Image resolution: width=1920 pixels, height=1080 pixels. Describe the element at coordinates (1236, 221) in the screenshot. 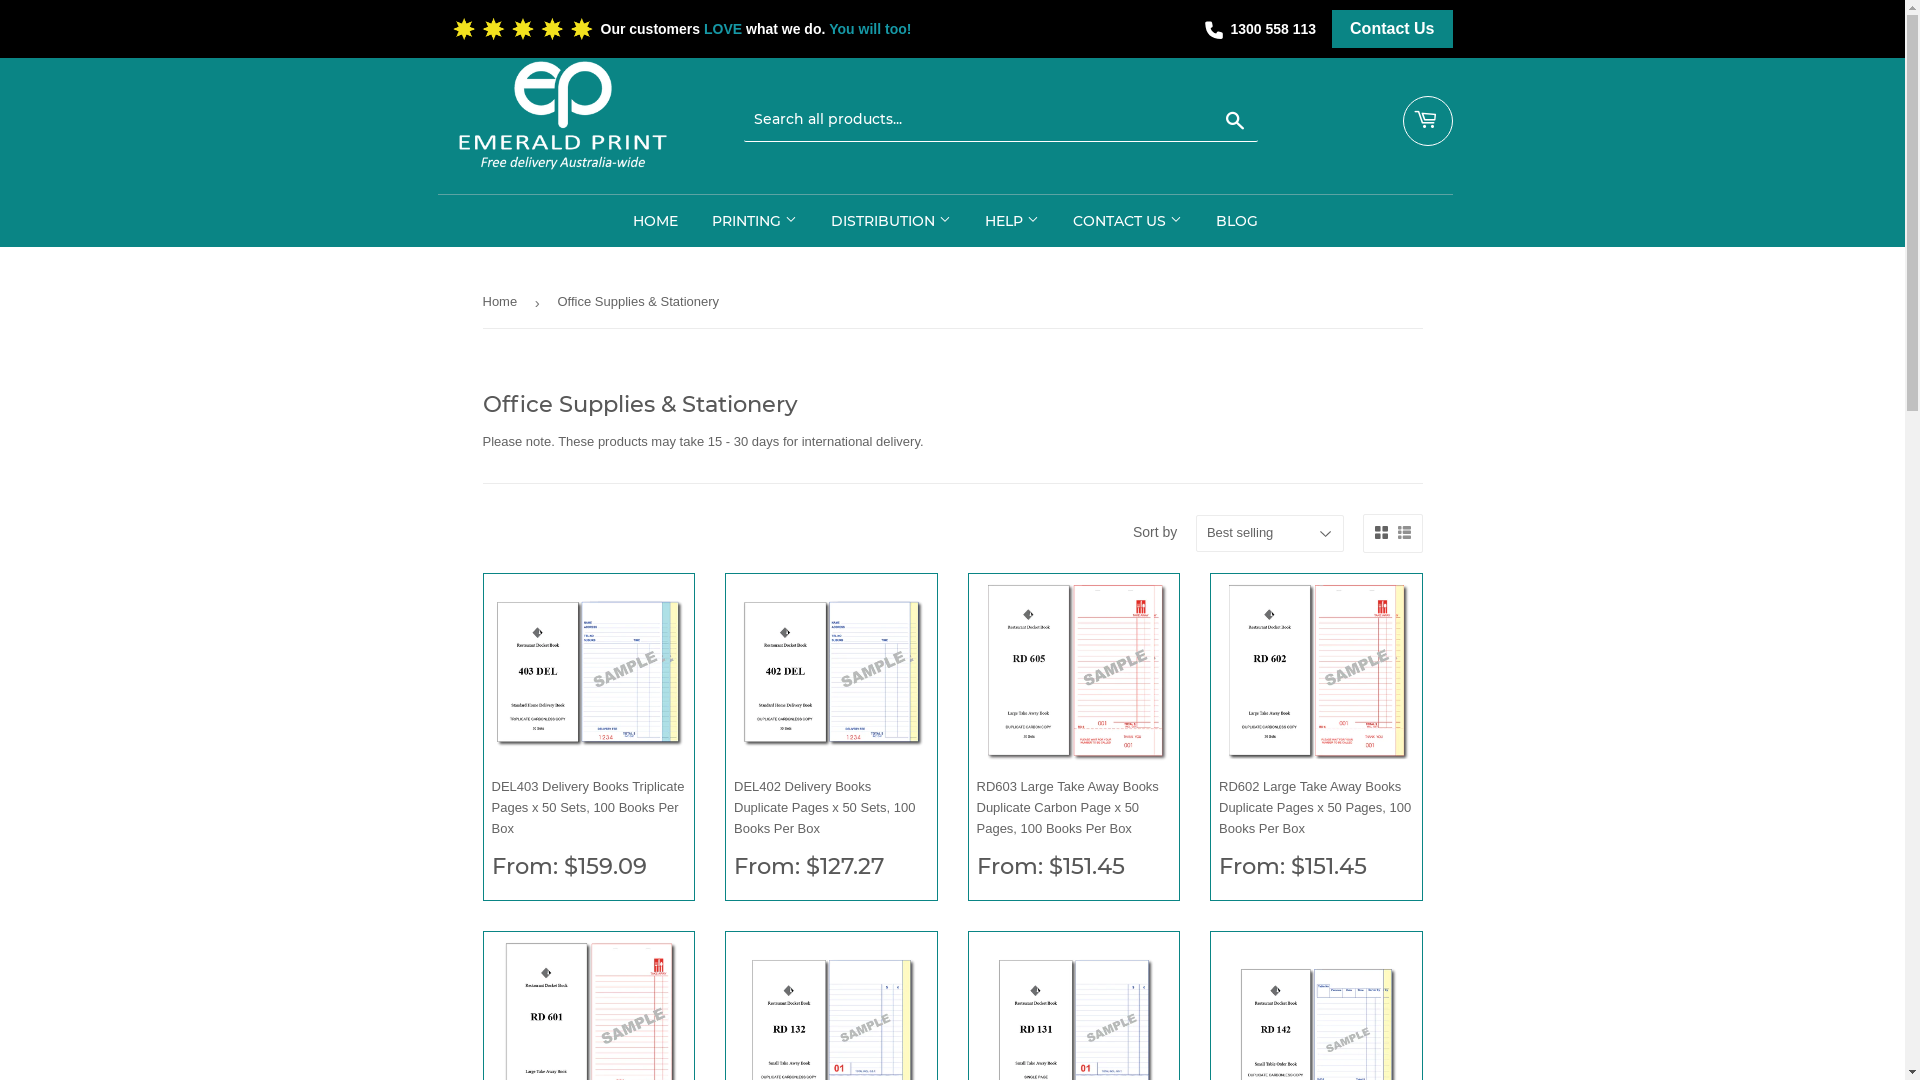

I see `BLOG` at that location.